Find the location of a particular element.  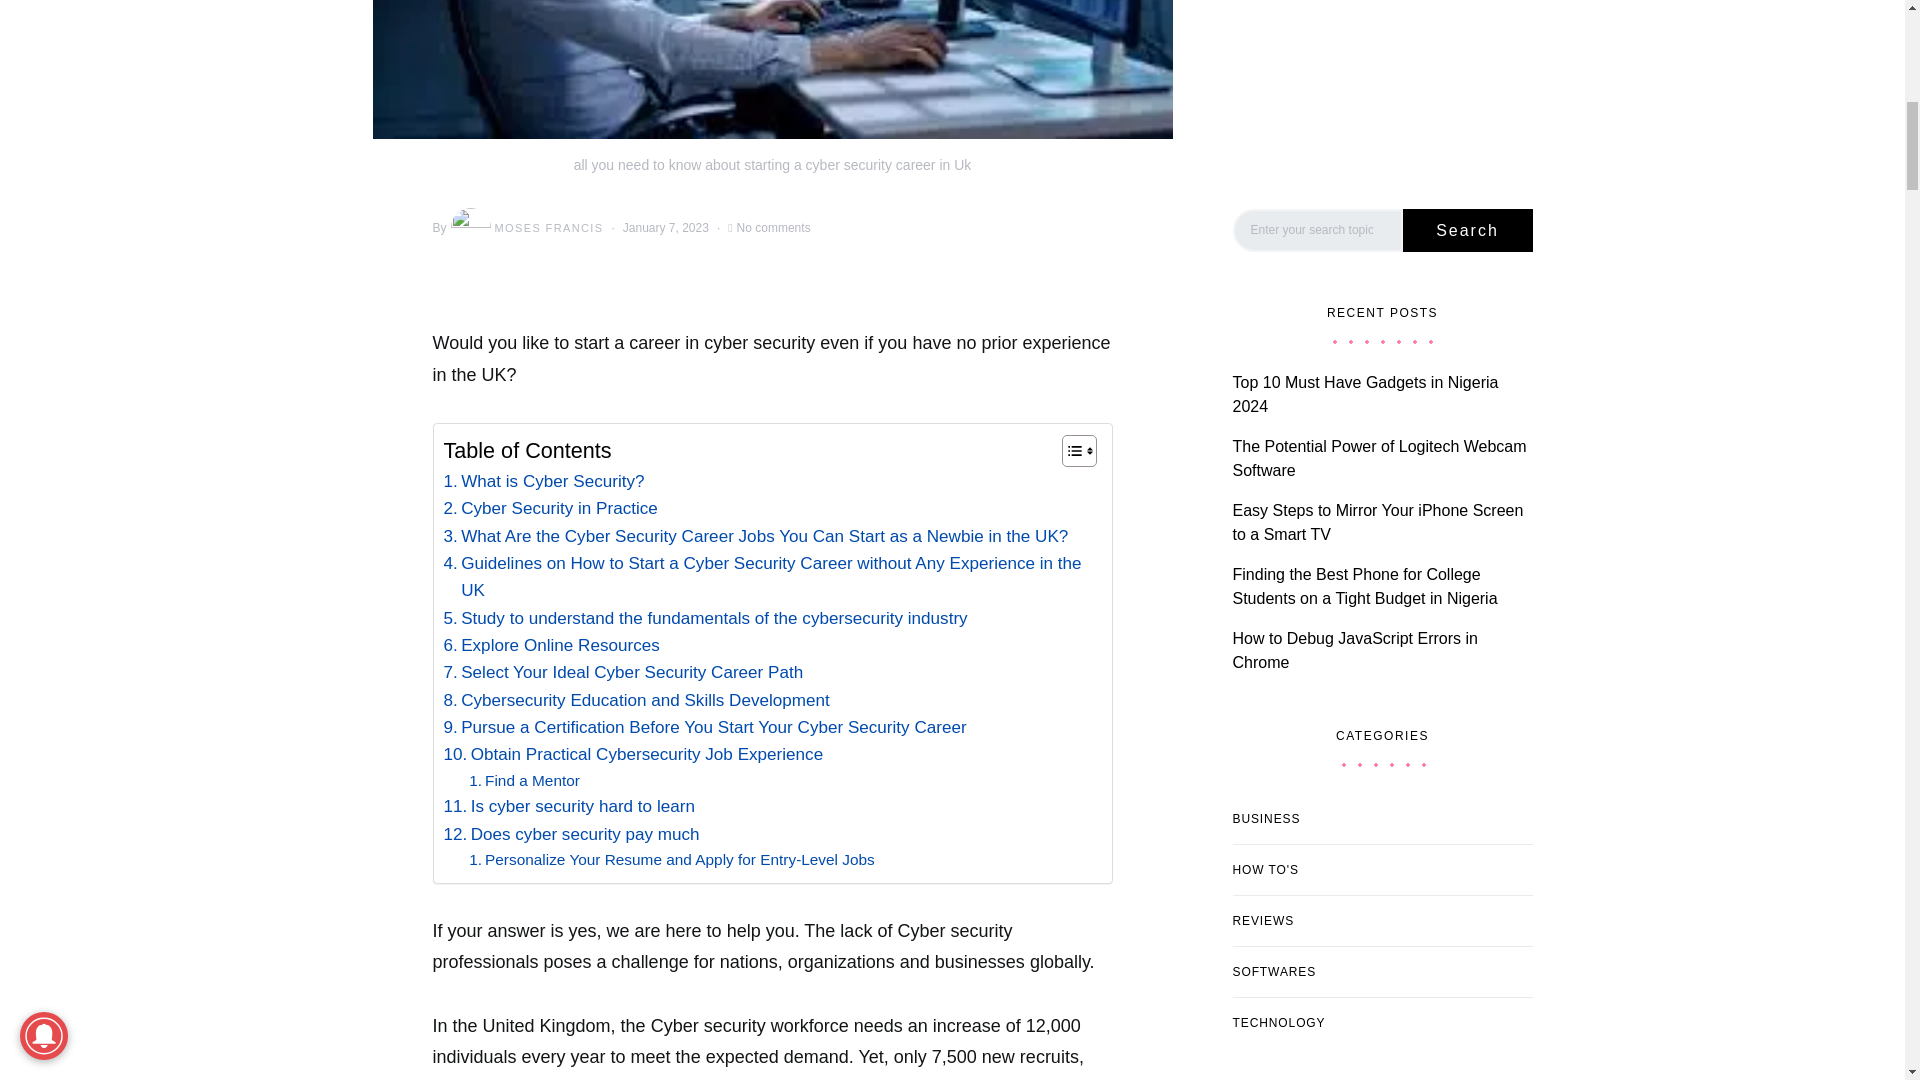

Does cyber security pay much is located at coordinates (572, 834).